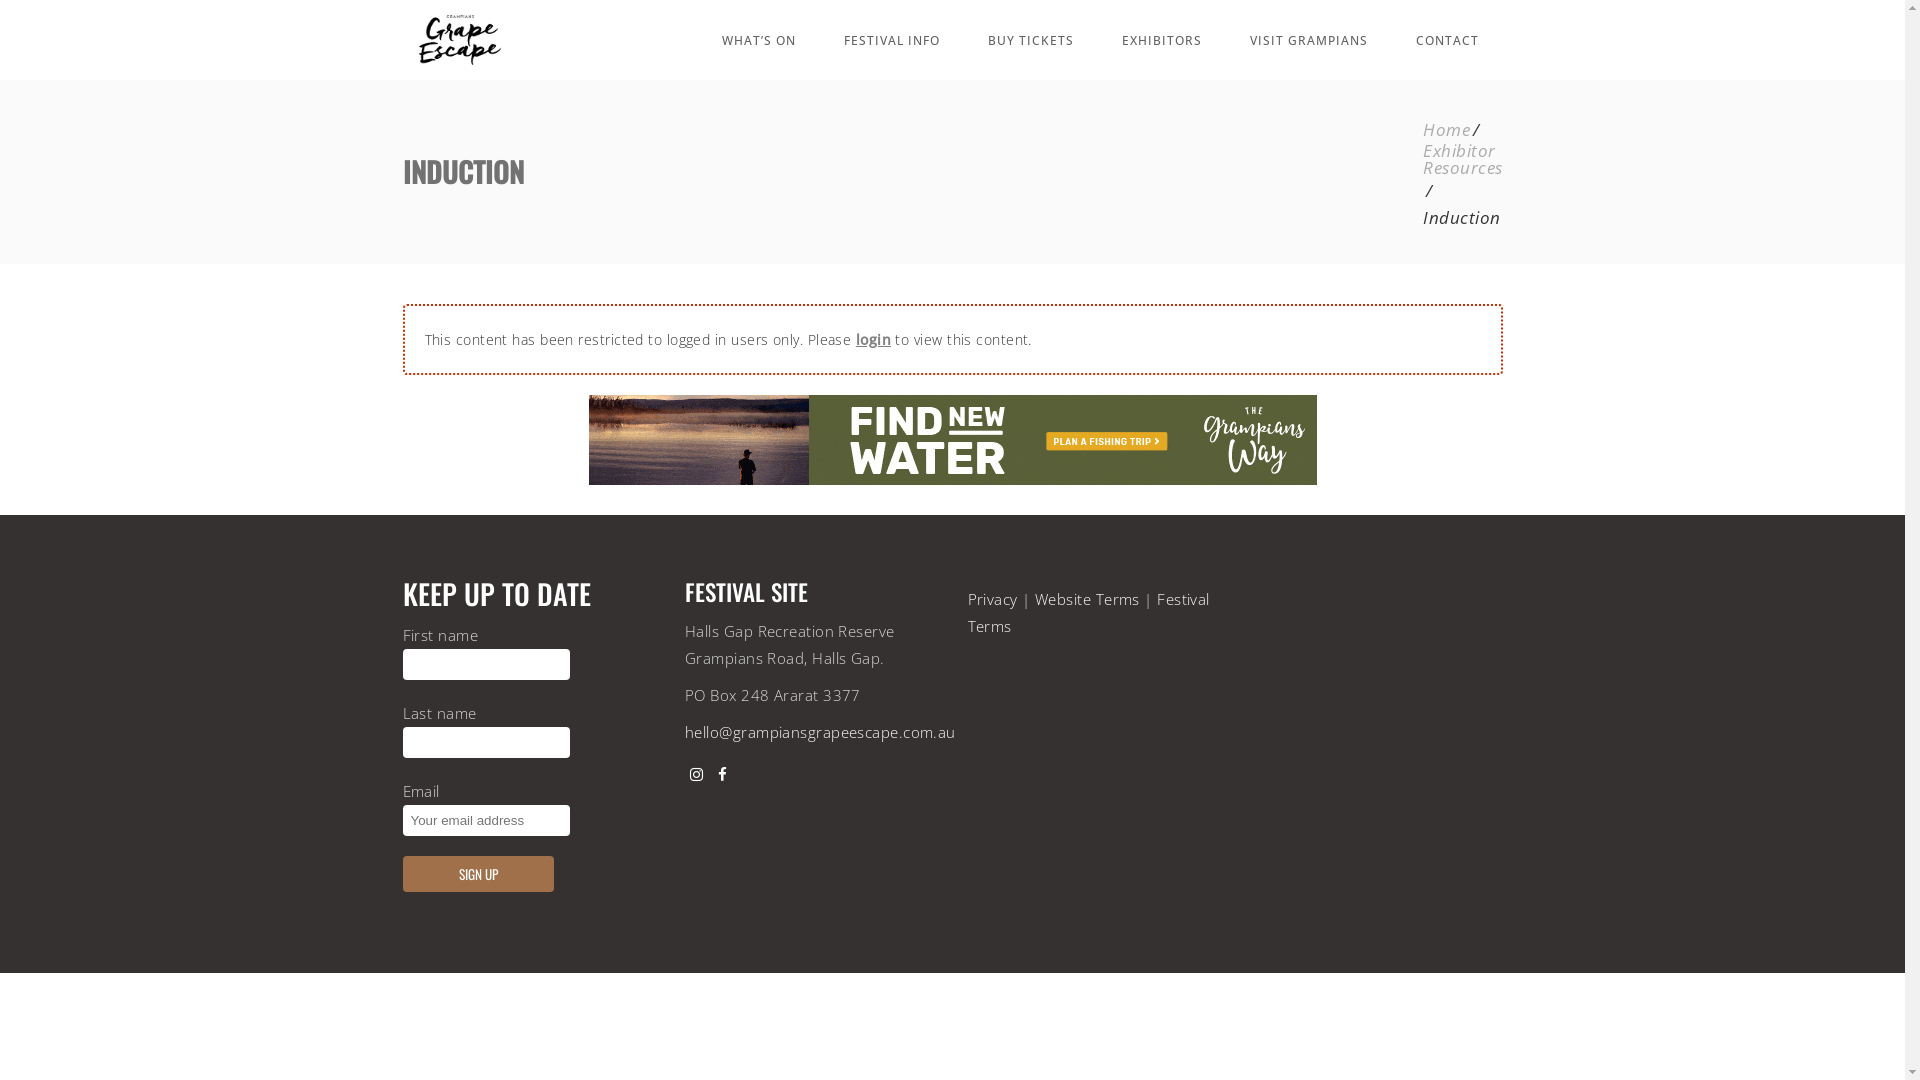 This screenshot has width=1920, height=1080. What do you see at coordinates (478, 874) in the screenshot?
I see `Sign up` at bounding box center [478, 874].